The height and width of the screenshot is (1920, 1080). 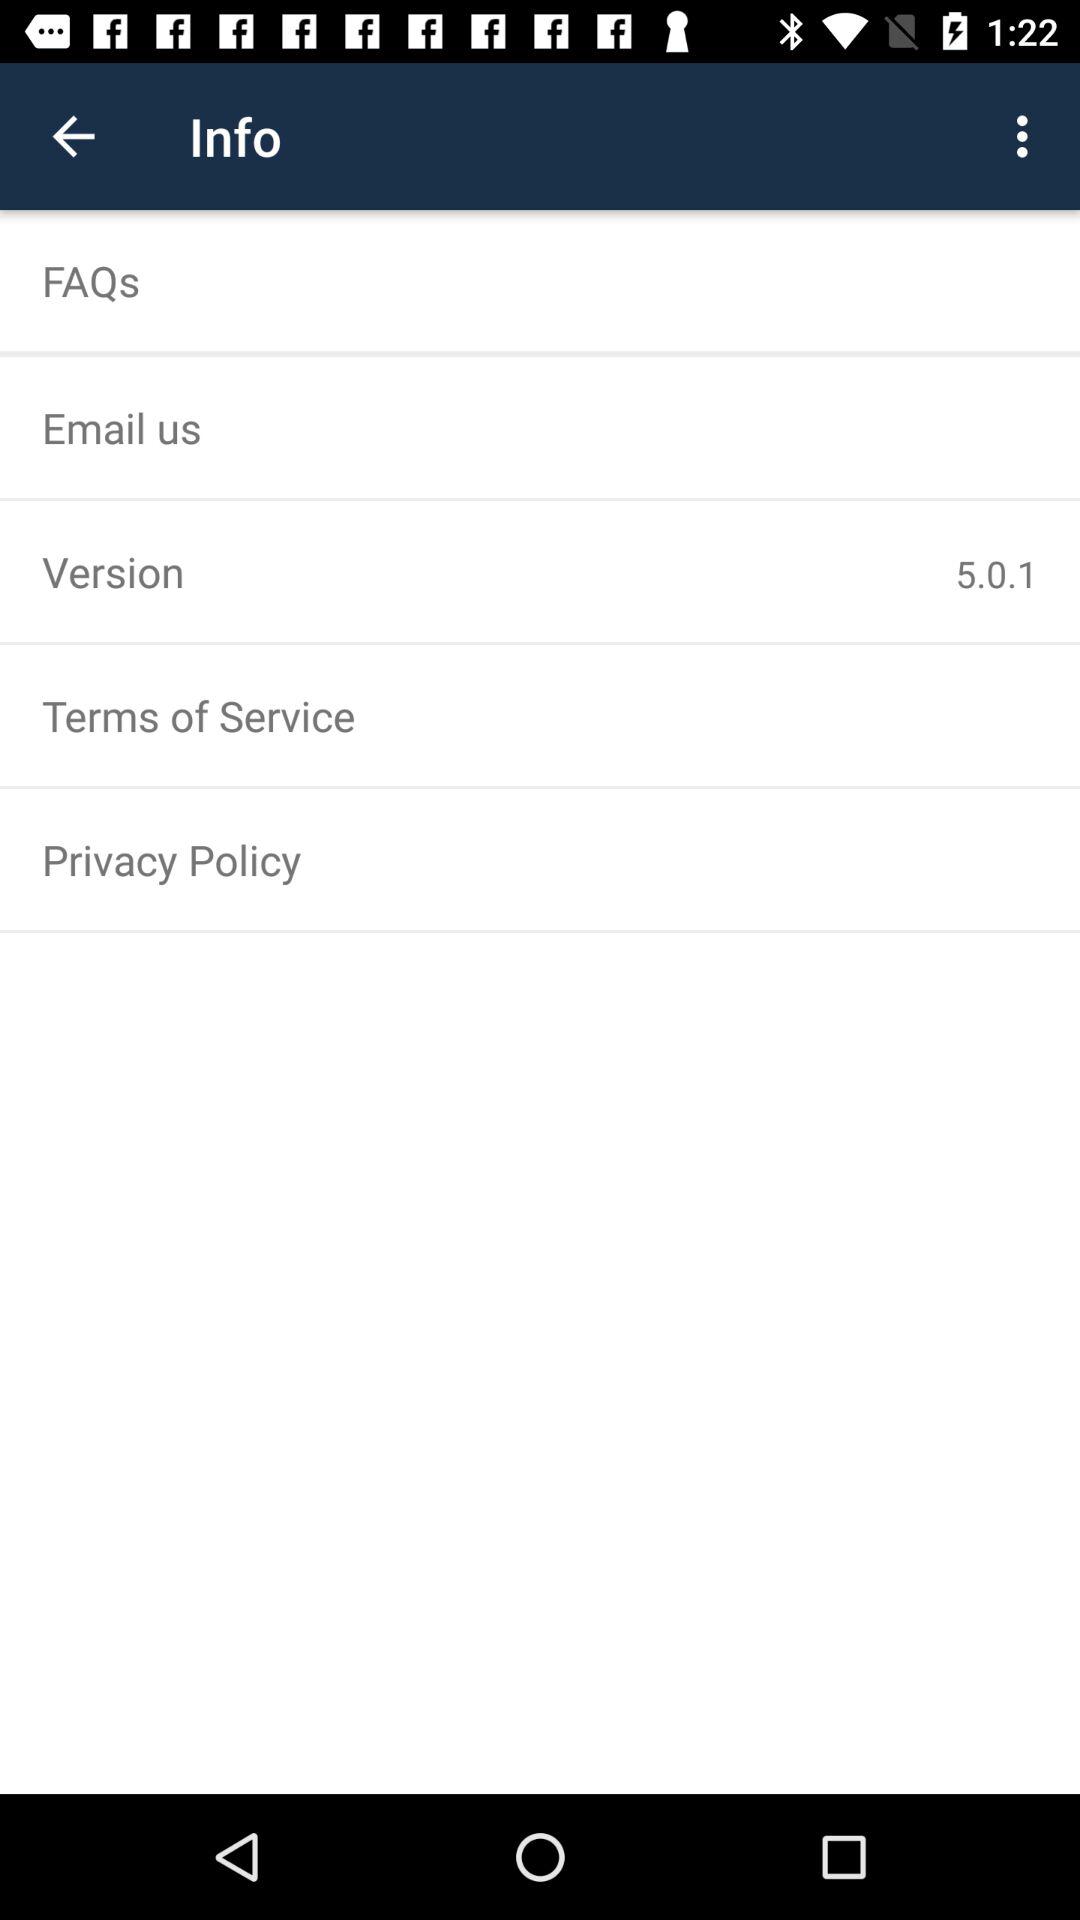 I want to click on jump to terms of service, so click(x=540, y=716).